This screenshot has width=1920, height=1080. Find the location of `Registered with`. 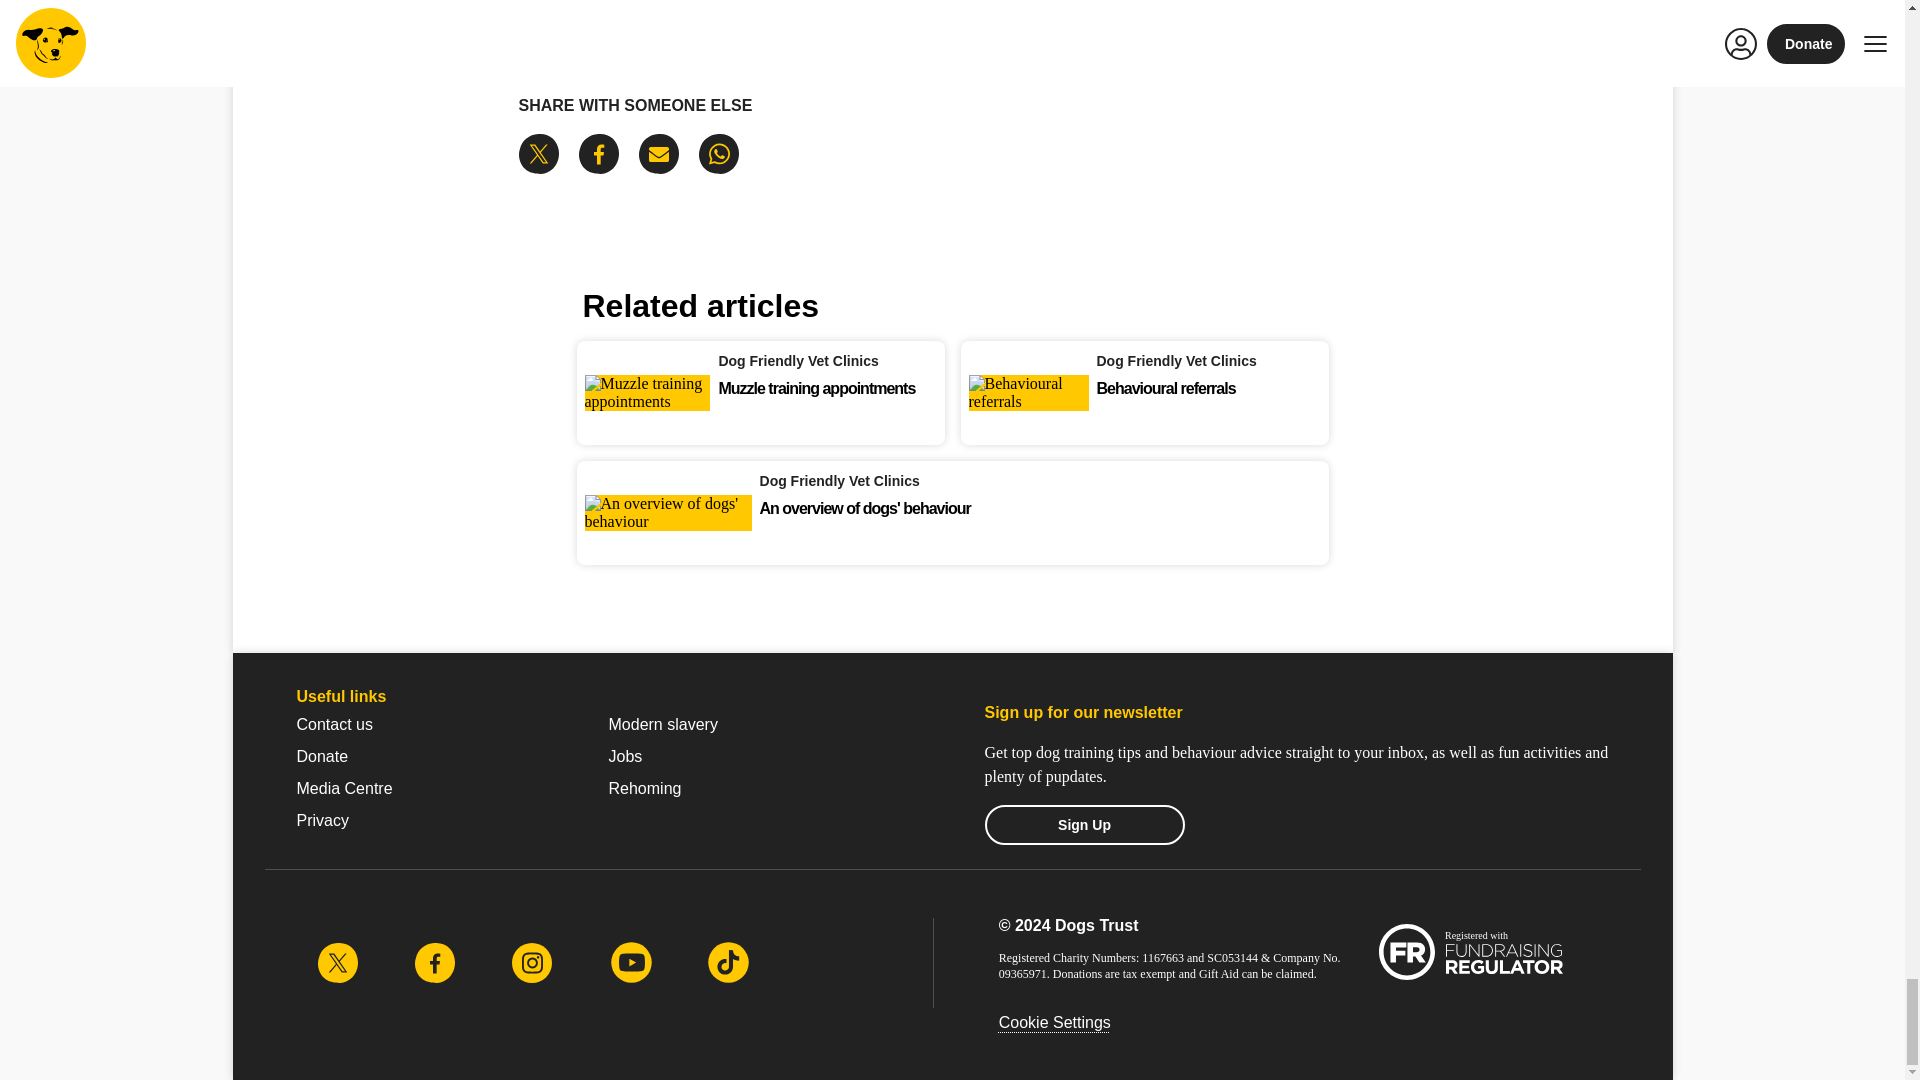

Registered with is located at coordinates (1473, 954).